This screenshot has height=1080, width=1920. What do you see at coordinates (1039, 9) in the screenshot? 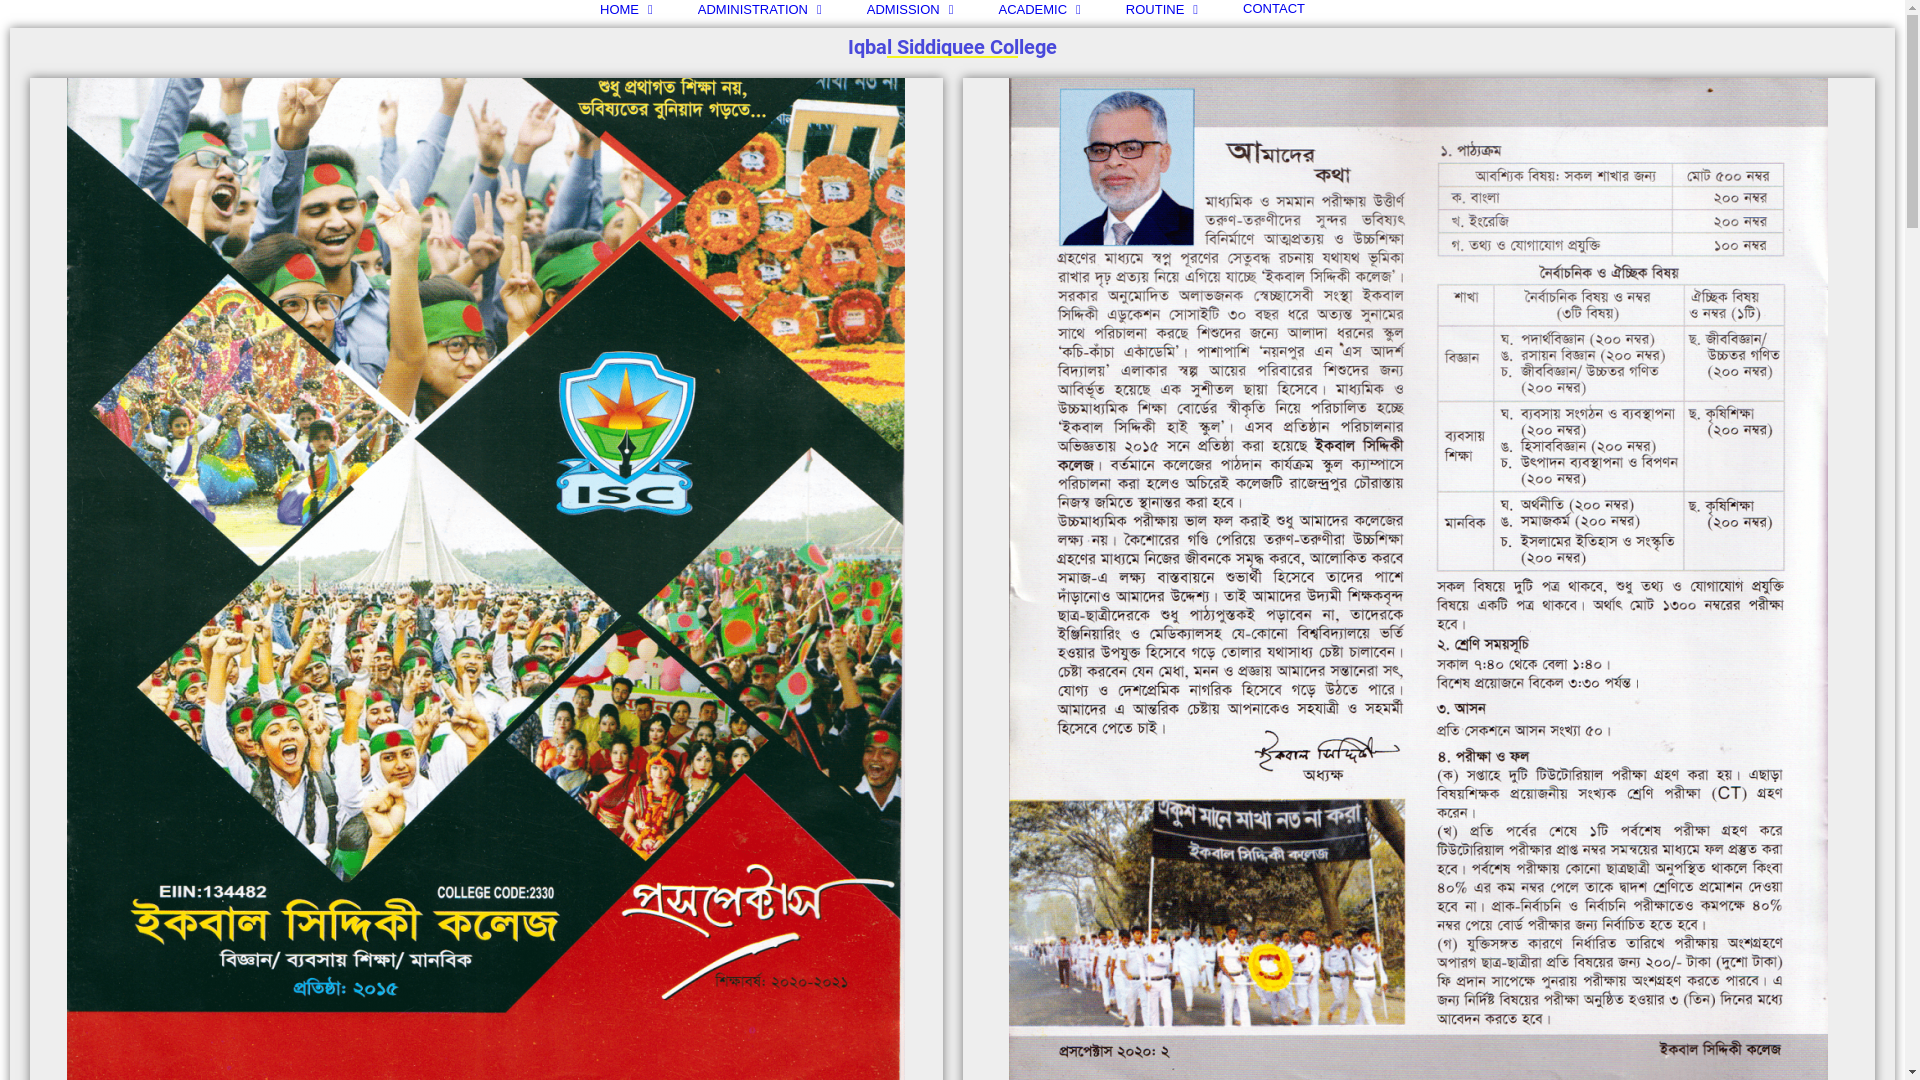
I see `ACADEMIC` at bounding box center [1039, 9].